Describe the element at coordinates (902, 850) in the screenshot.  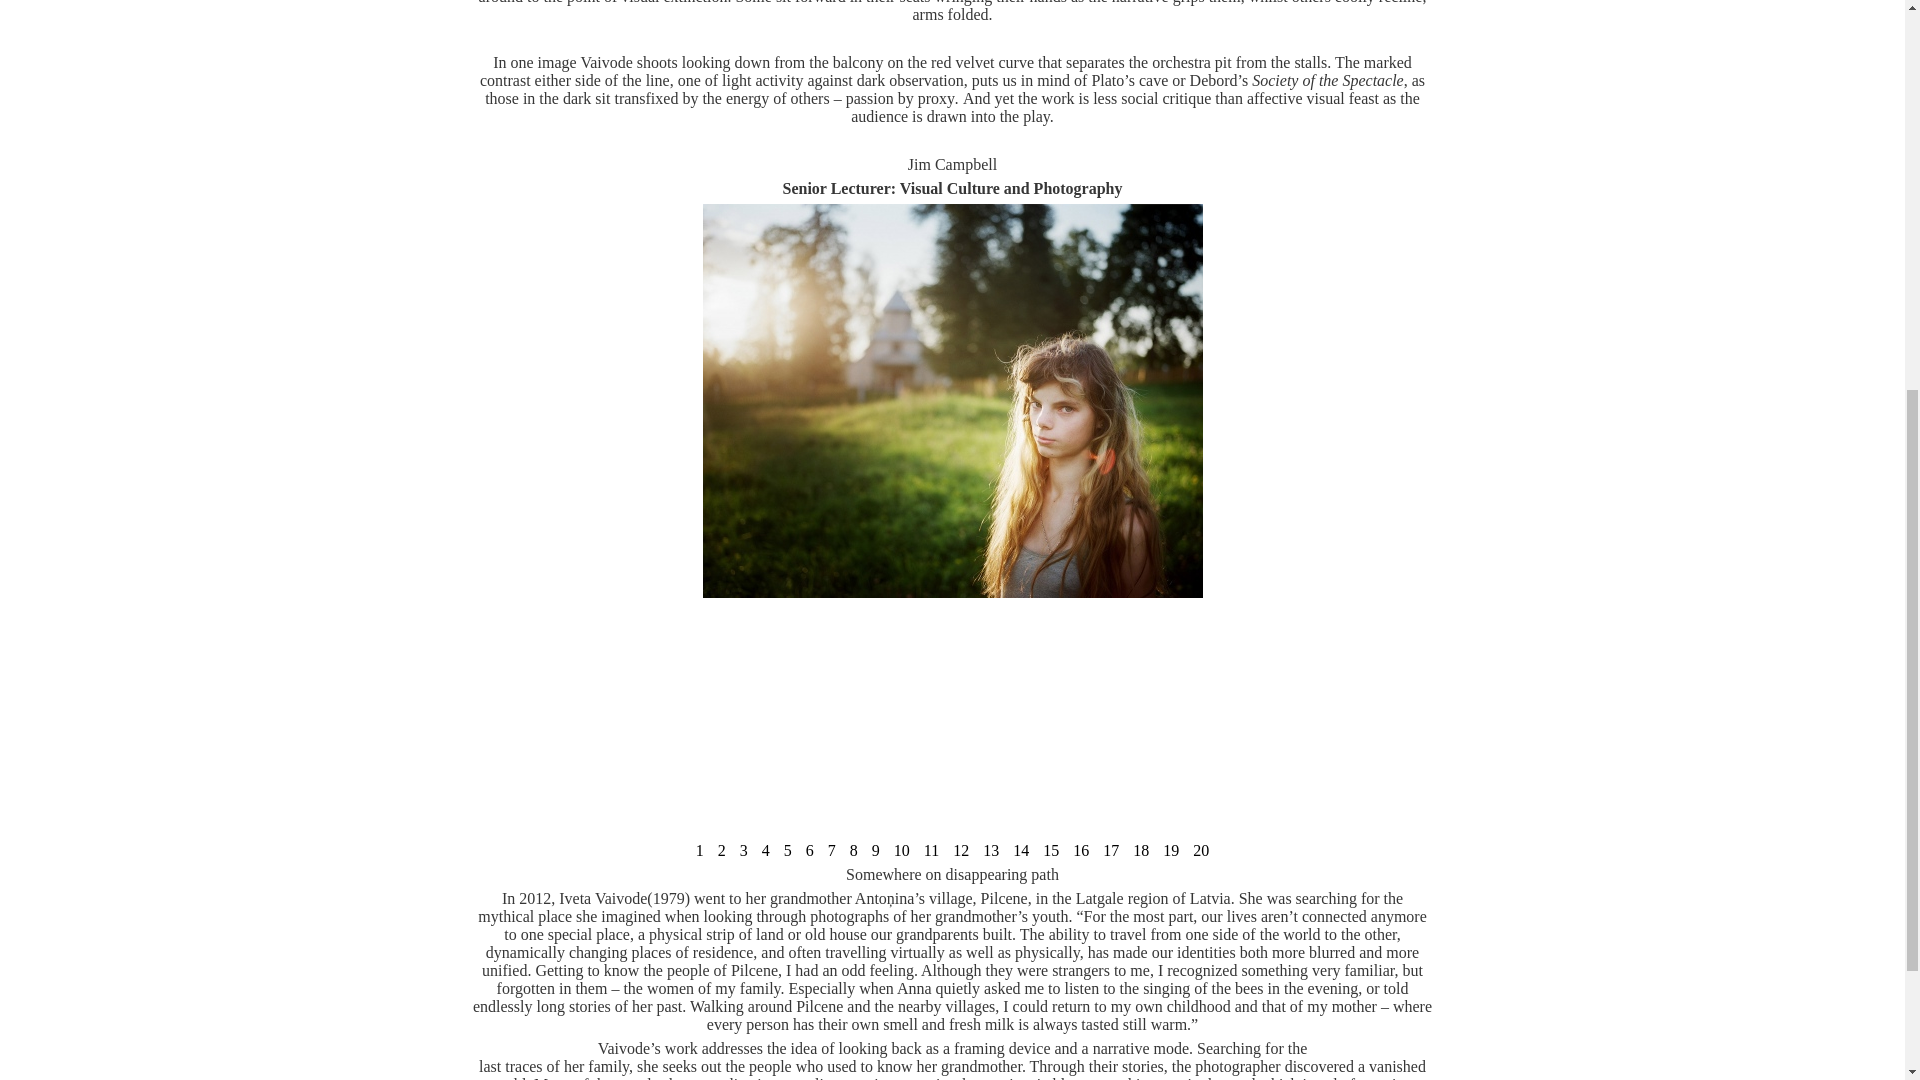
I see `10` at that location.